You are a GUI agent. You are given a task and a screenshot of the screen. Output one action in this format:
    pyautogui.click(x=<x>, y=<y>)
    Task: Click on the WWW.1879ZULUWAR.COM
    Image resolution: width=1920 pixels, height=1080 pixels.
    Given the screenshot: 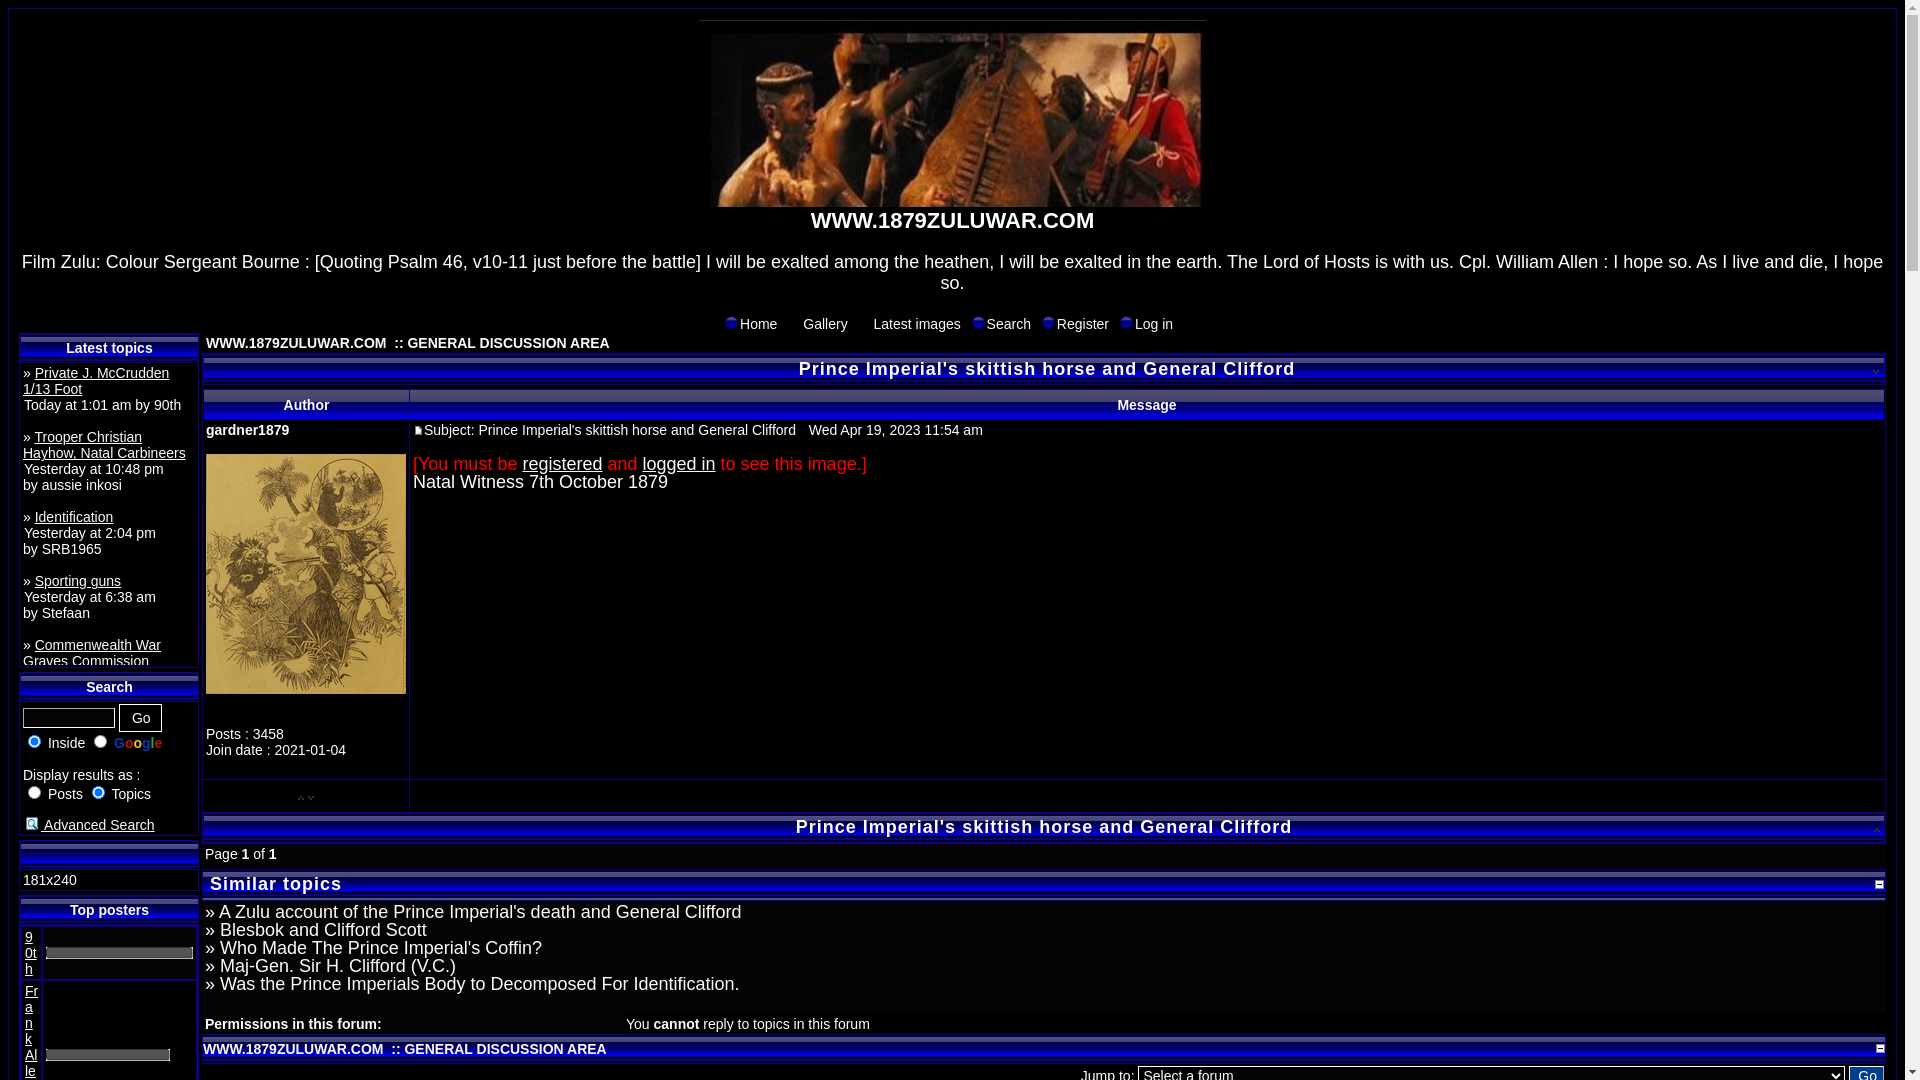 What is the action you would take?
    pyautogui.click(x=295, y=1049)
    